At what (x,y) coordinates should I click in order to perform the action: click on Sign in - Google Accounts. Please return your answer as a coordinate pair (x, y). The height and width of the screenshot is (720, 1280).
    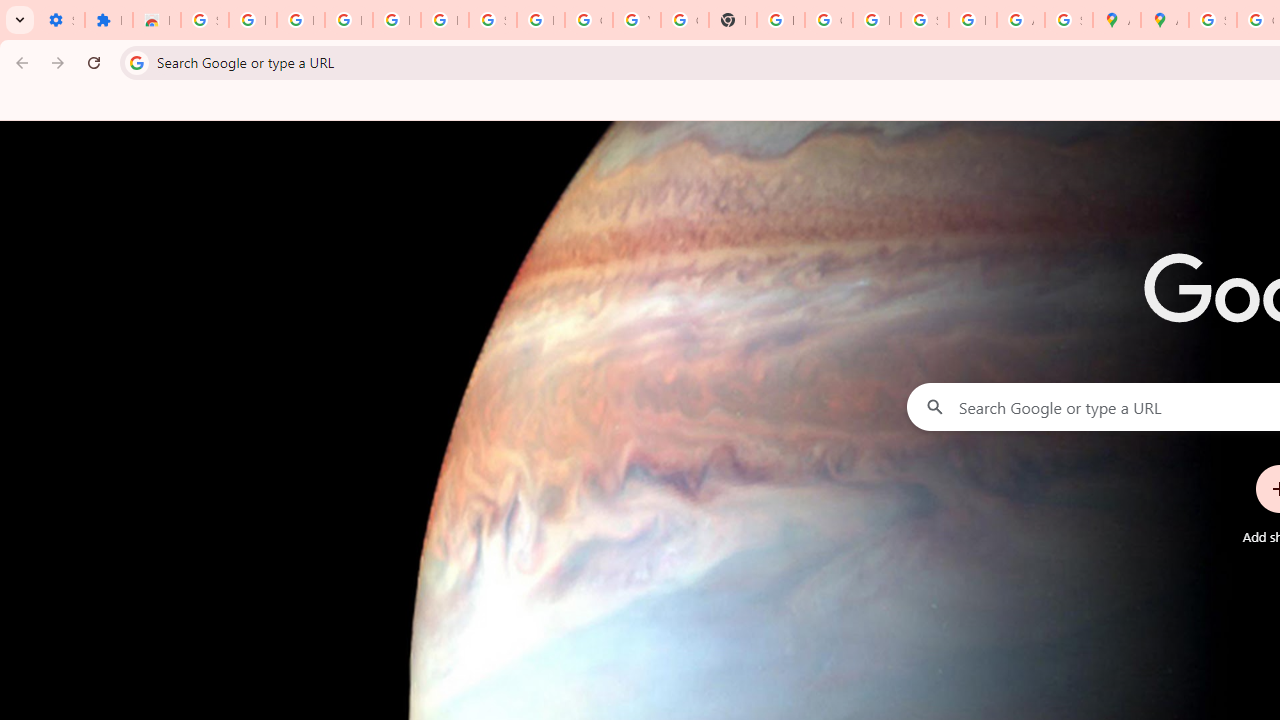
    Looking at the image, I should click on (204, 20).